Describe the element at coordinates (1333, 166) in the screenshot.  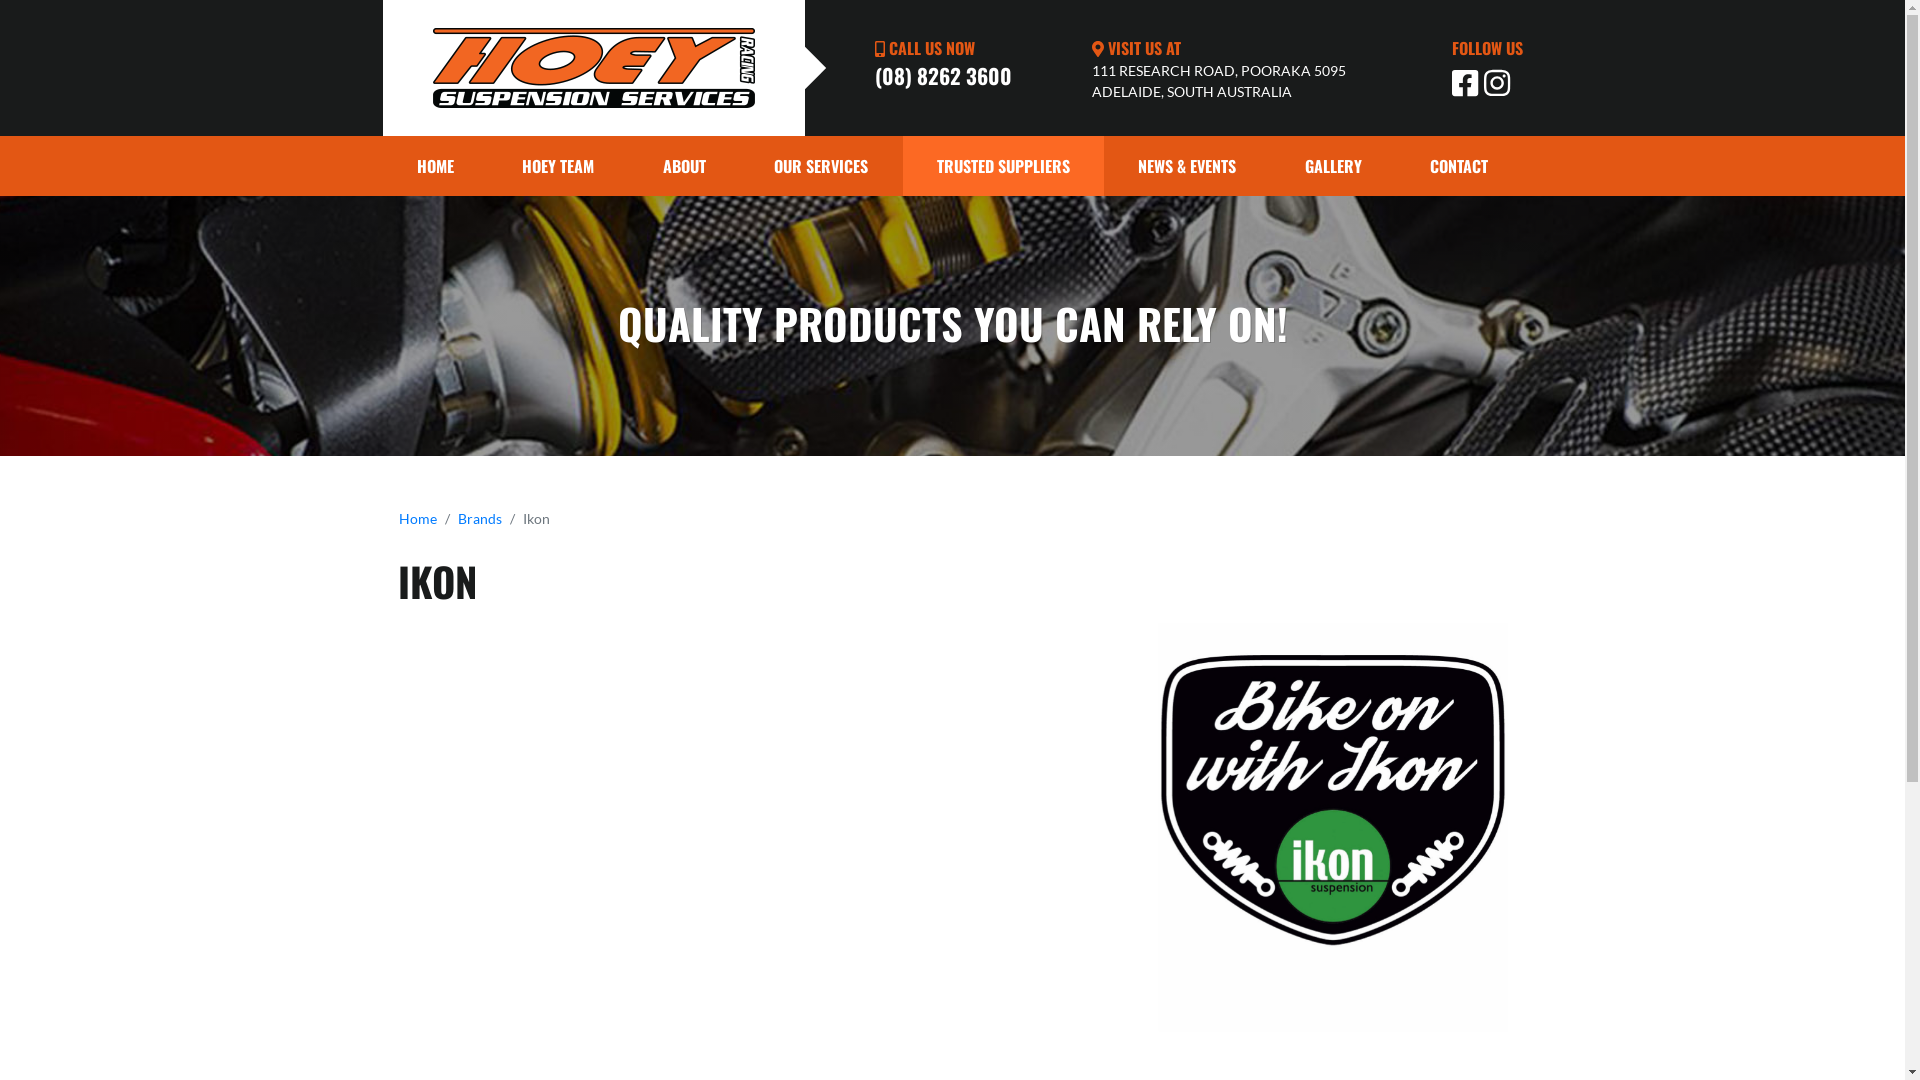
I see `GALLERY` at that location.